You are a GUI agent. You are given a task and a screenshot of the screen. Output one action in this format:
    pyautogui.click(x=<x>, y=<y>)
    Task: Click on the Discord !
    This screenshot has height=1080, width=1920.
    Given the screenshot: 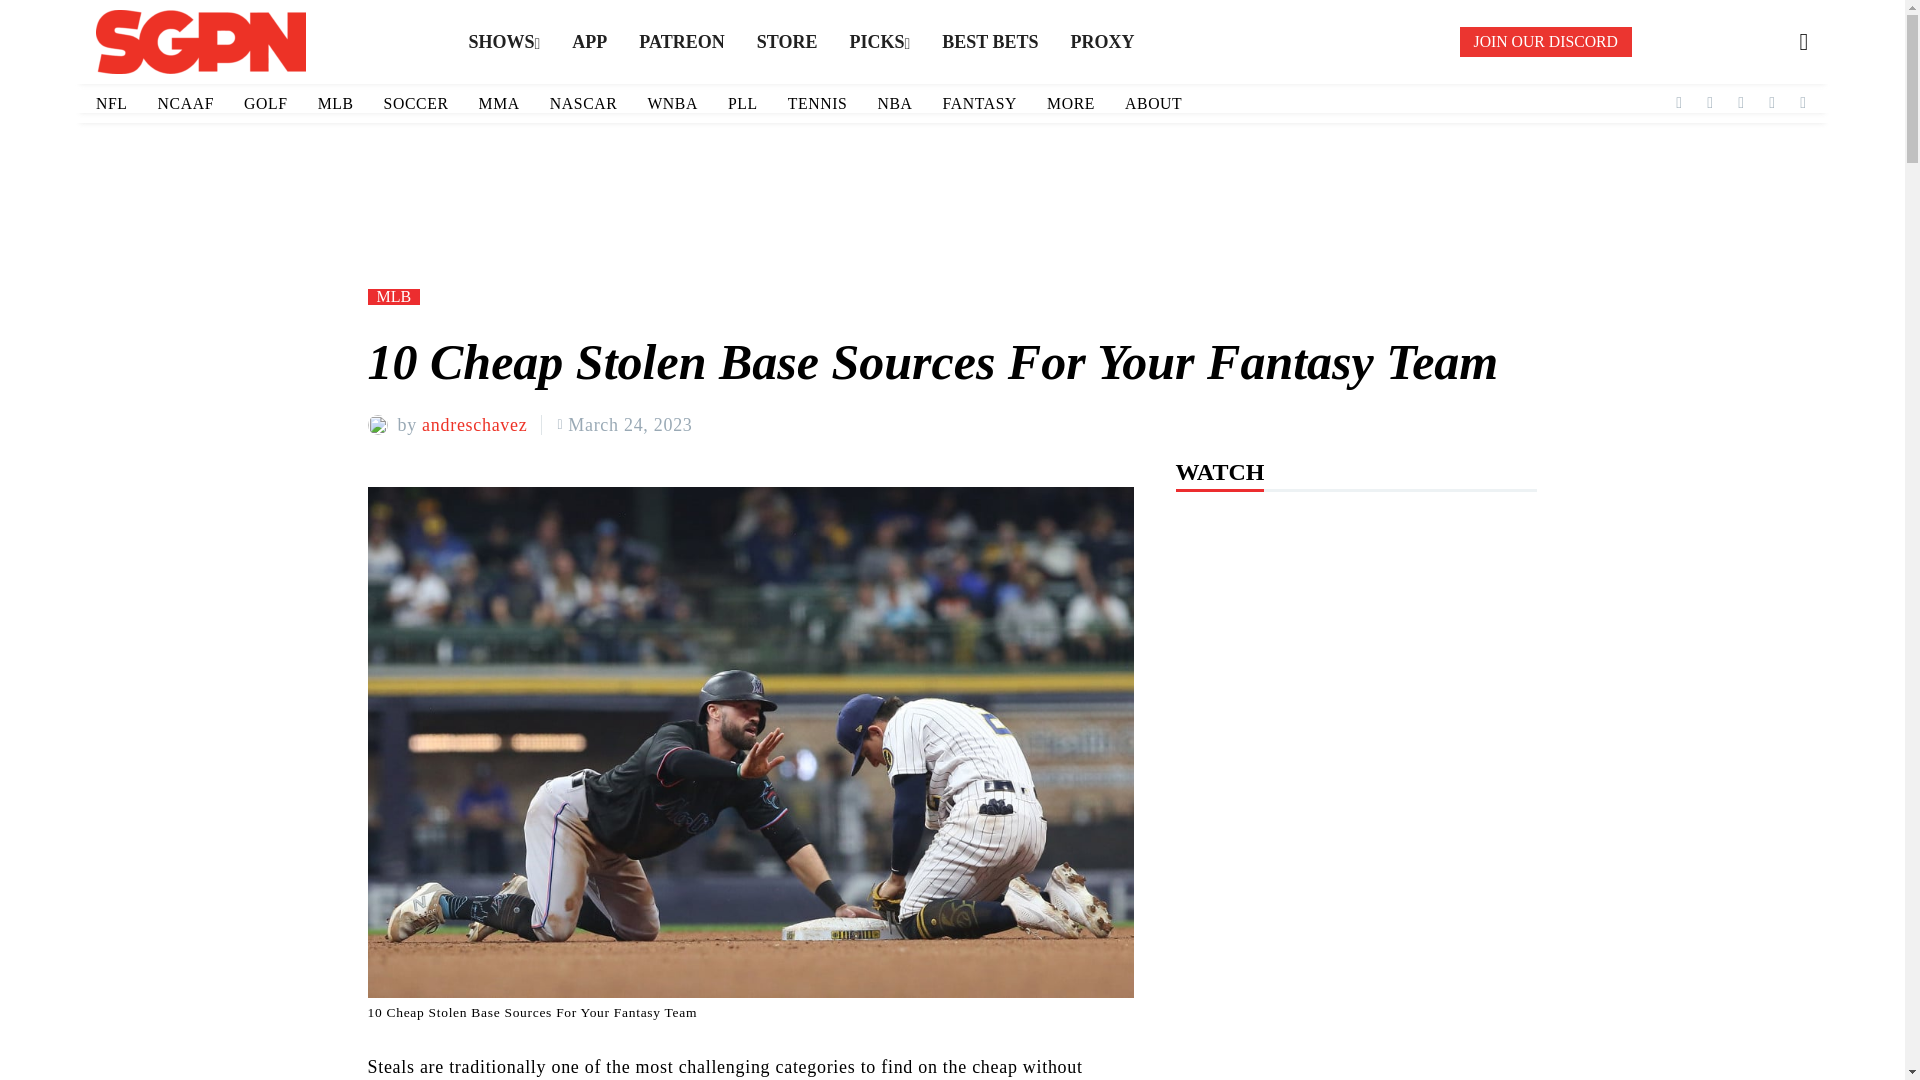 What is the action you would take?
    pyautogui.click(x=1546, y=42)
    